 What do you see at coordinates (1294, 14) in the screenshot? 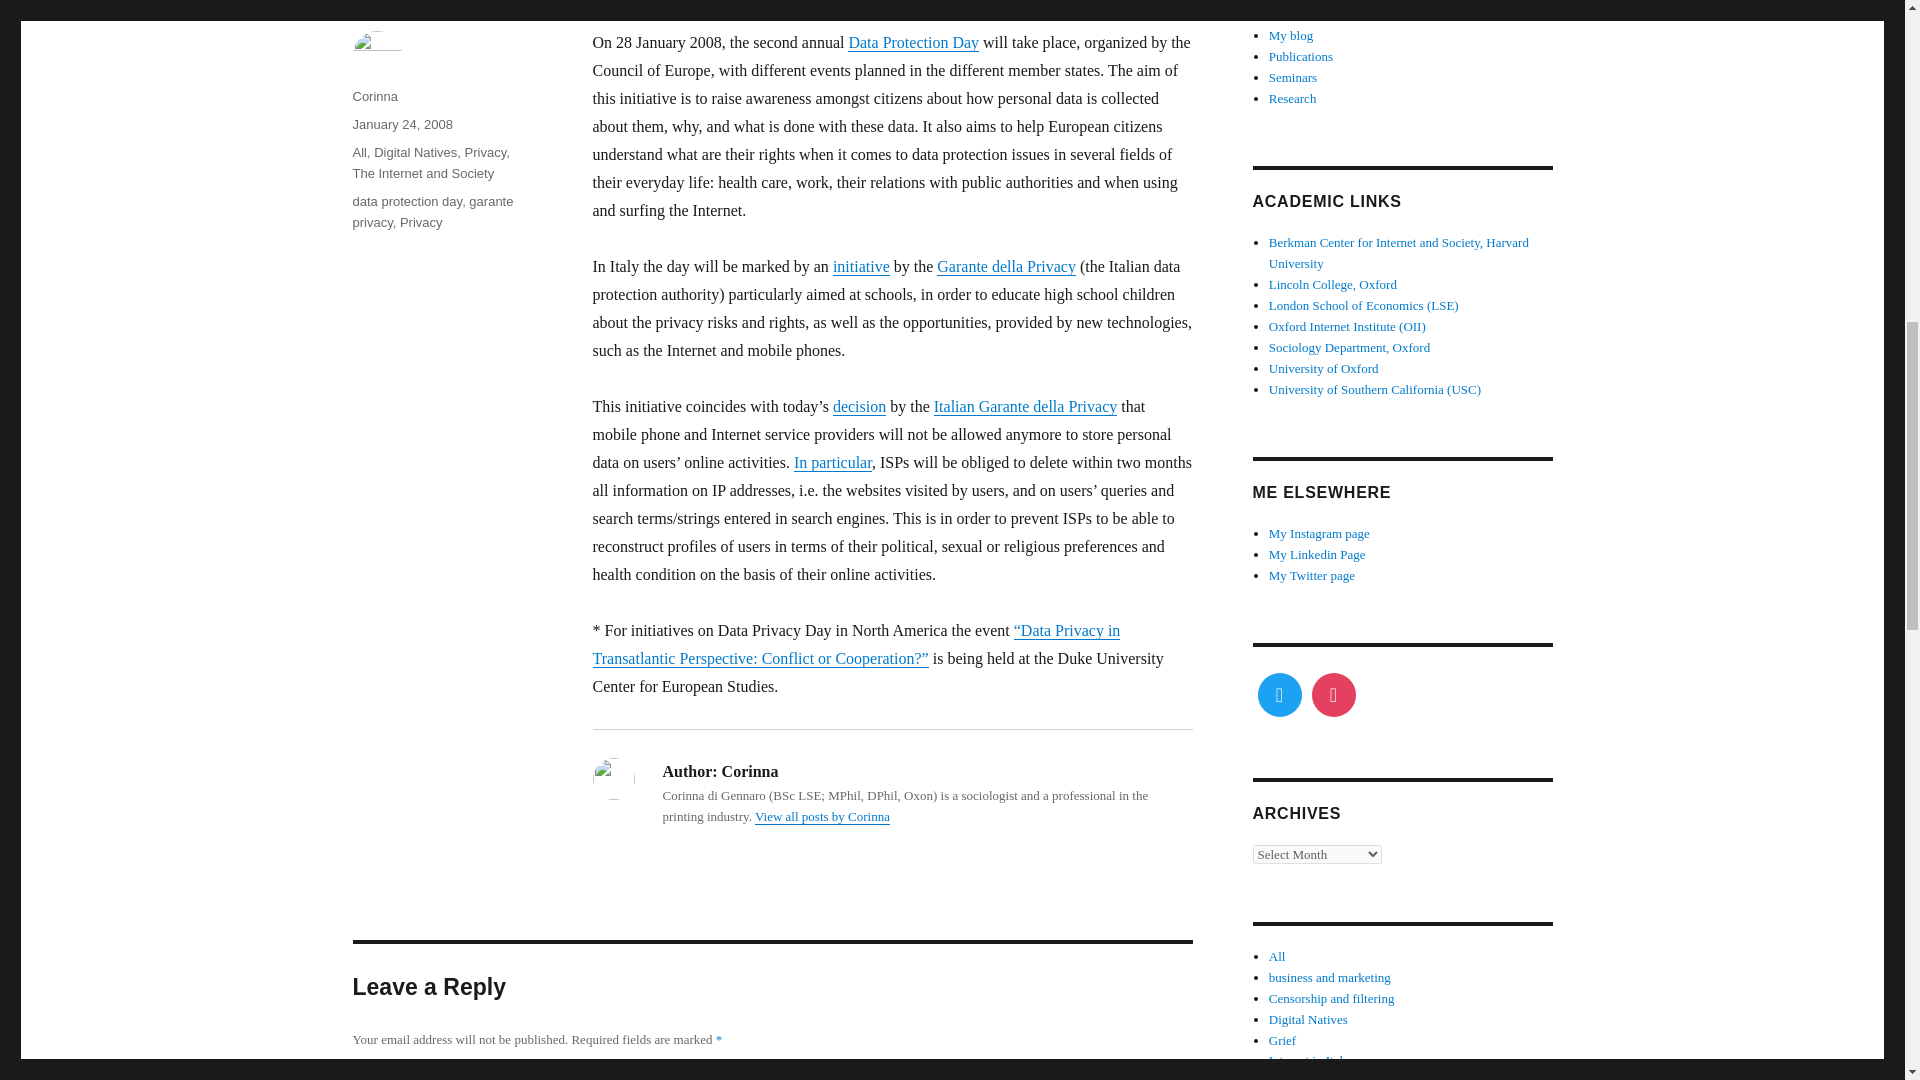
I see `About me` at bounding box center [1294, 14].